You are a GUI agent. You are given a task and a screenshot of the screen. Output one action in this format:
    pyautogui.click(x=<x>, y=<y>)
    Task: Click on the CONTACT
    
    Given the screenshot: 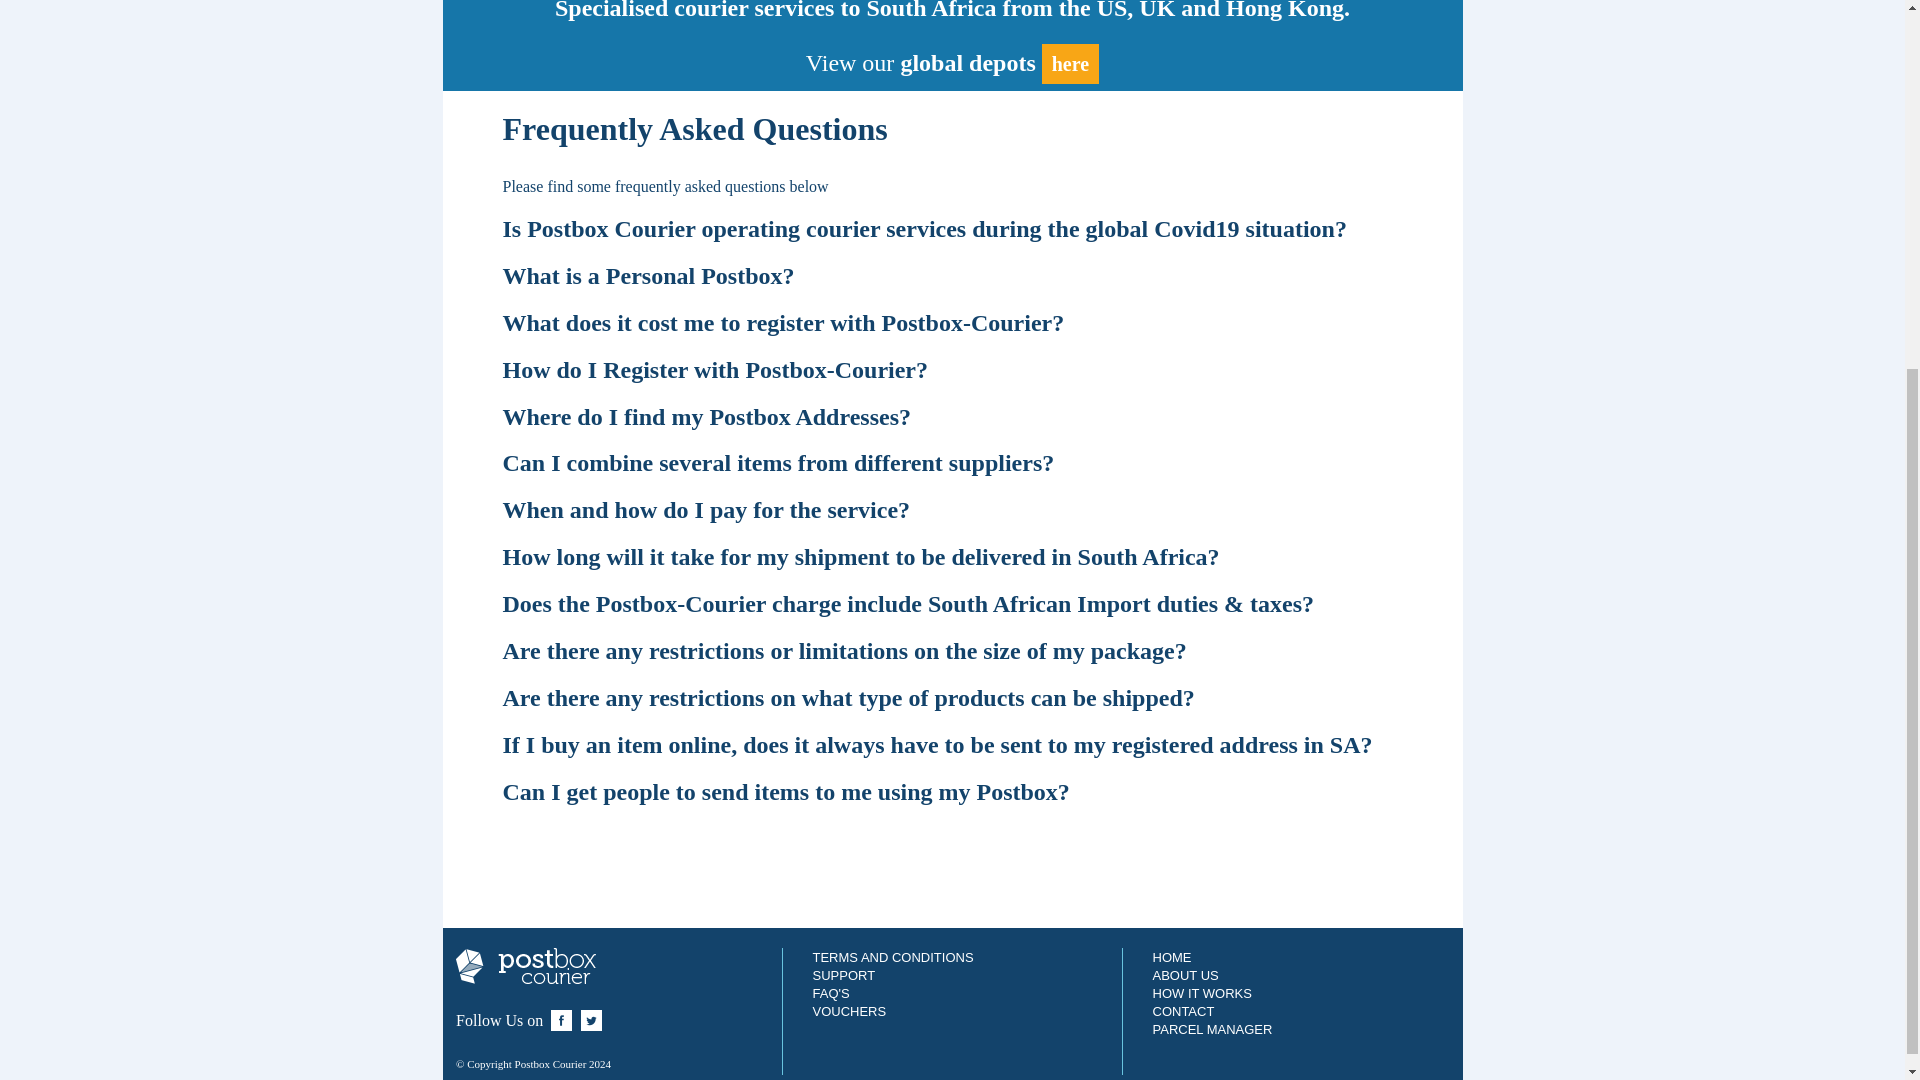 What is the action you would take?
    pyautogui.click(x=1182, y=1012)
    